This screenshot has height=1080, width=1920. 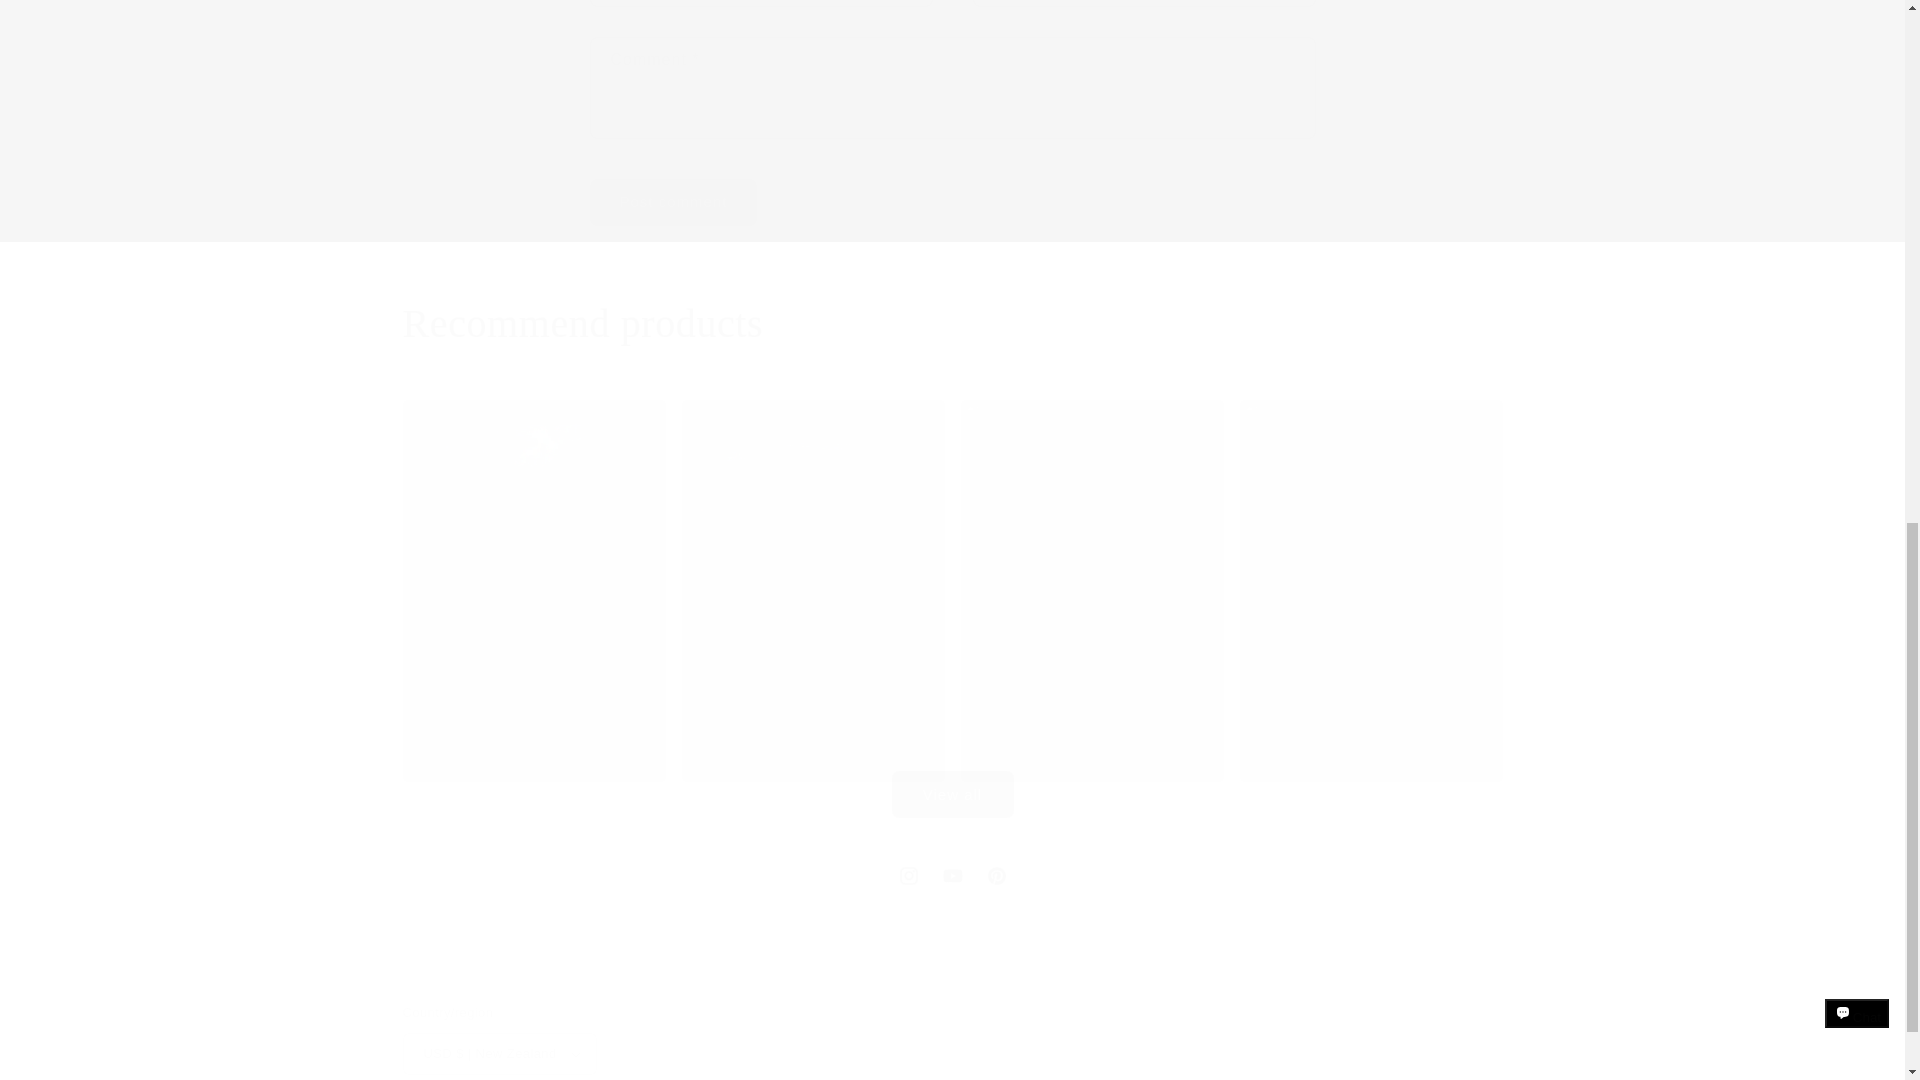 I want to click on Post comment, so click(x=951, y=324).